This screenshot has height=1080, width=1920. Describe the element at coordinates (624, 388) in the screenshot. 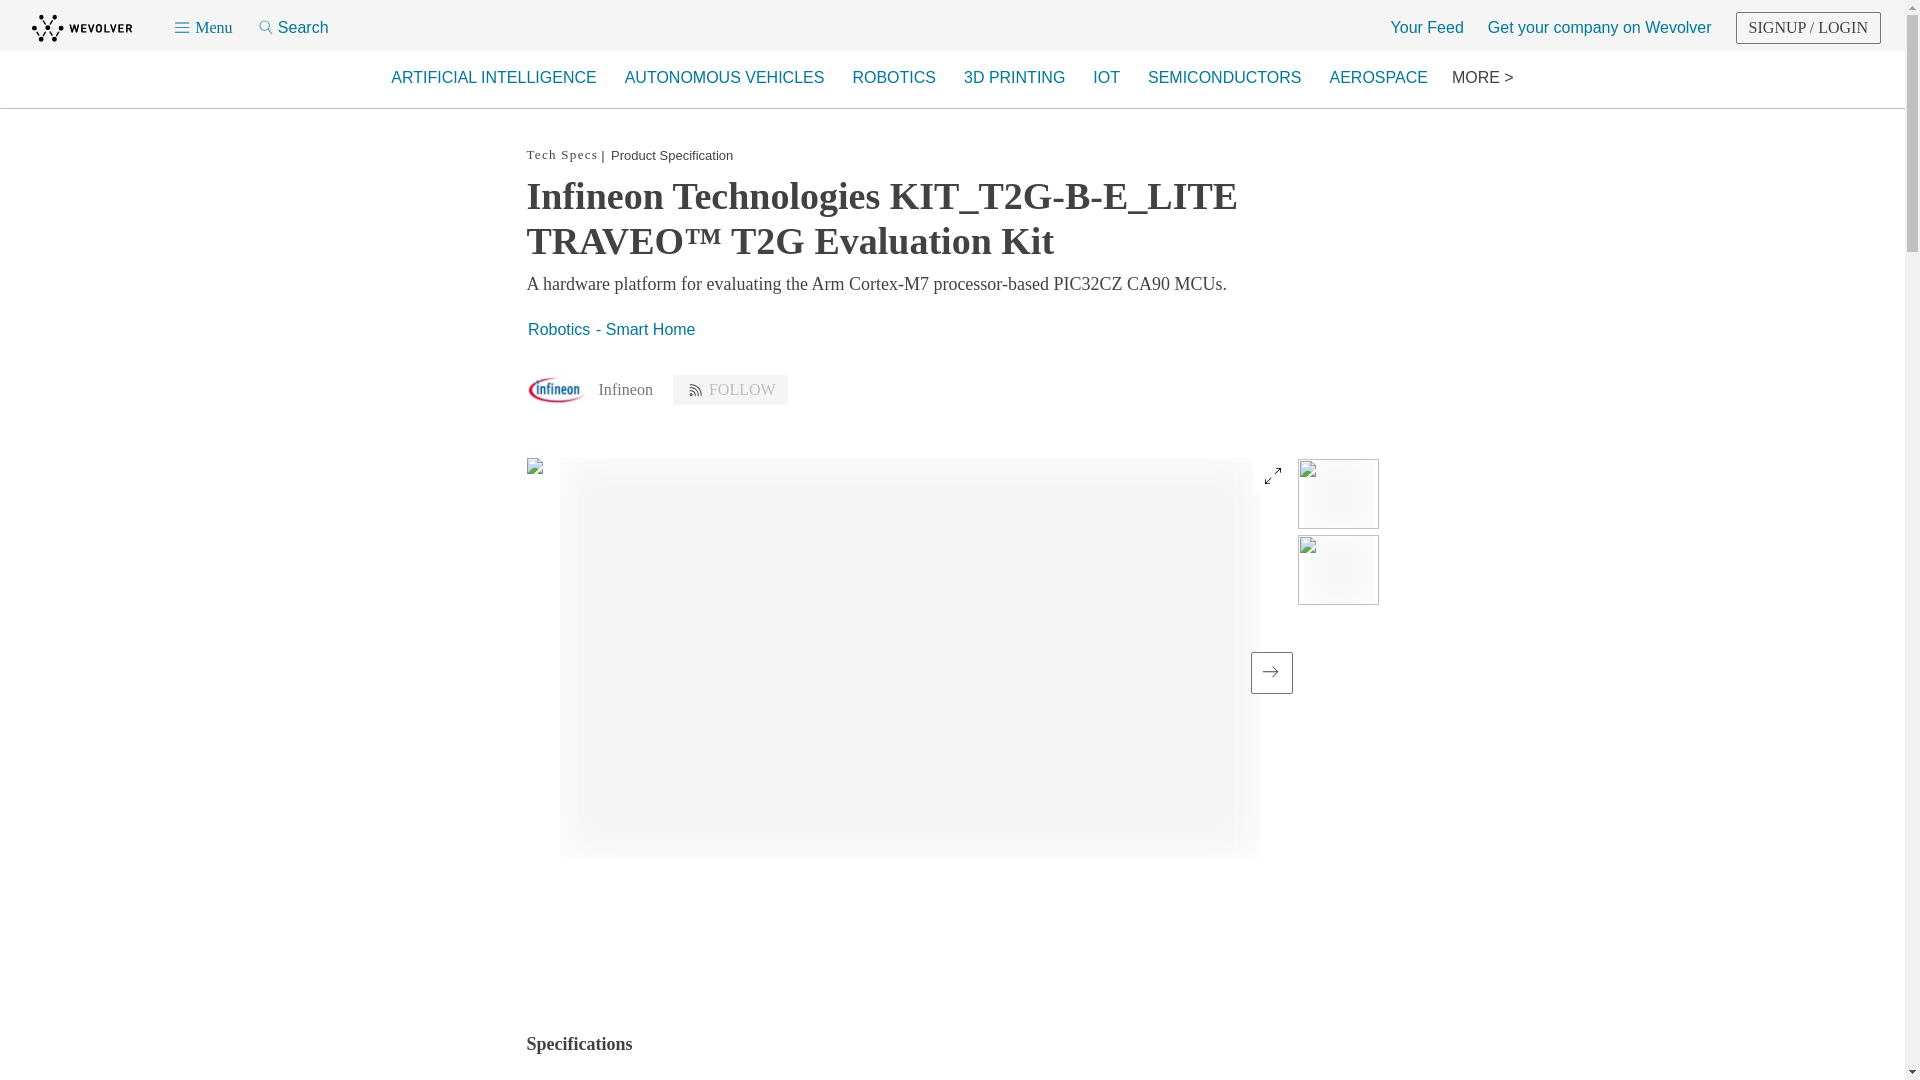

I see `Infineon` at that location.